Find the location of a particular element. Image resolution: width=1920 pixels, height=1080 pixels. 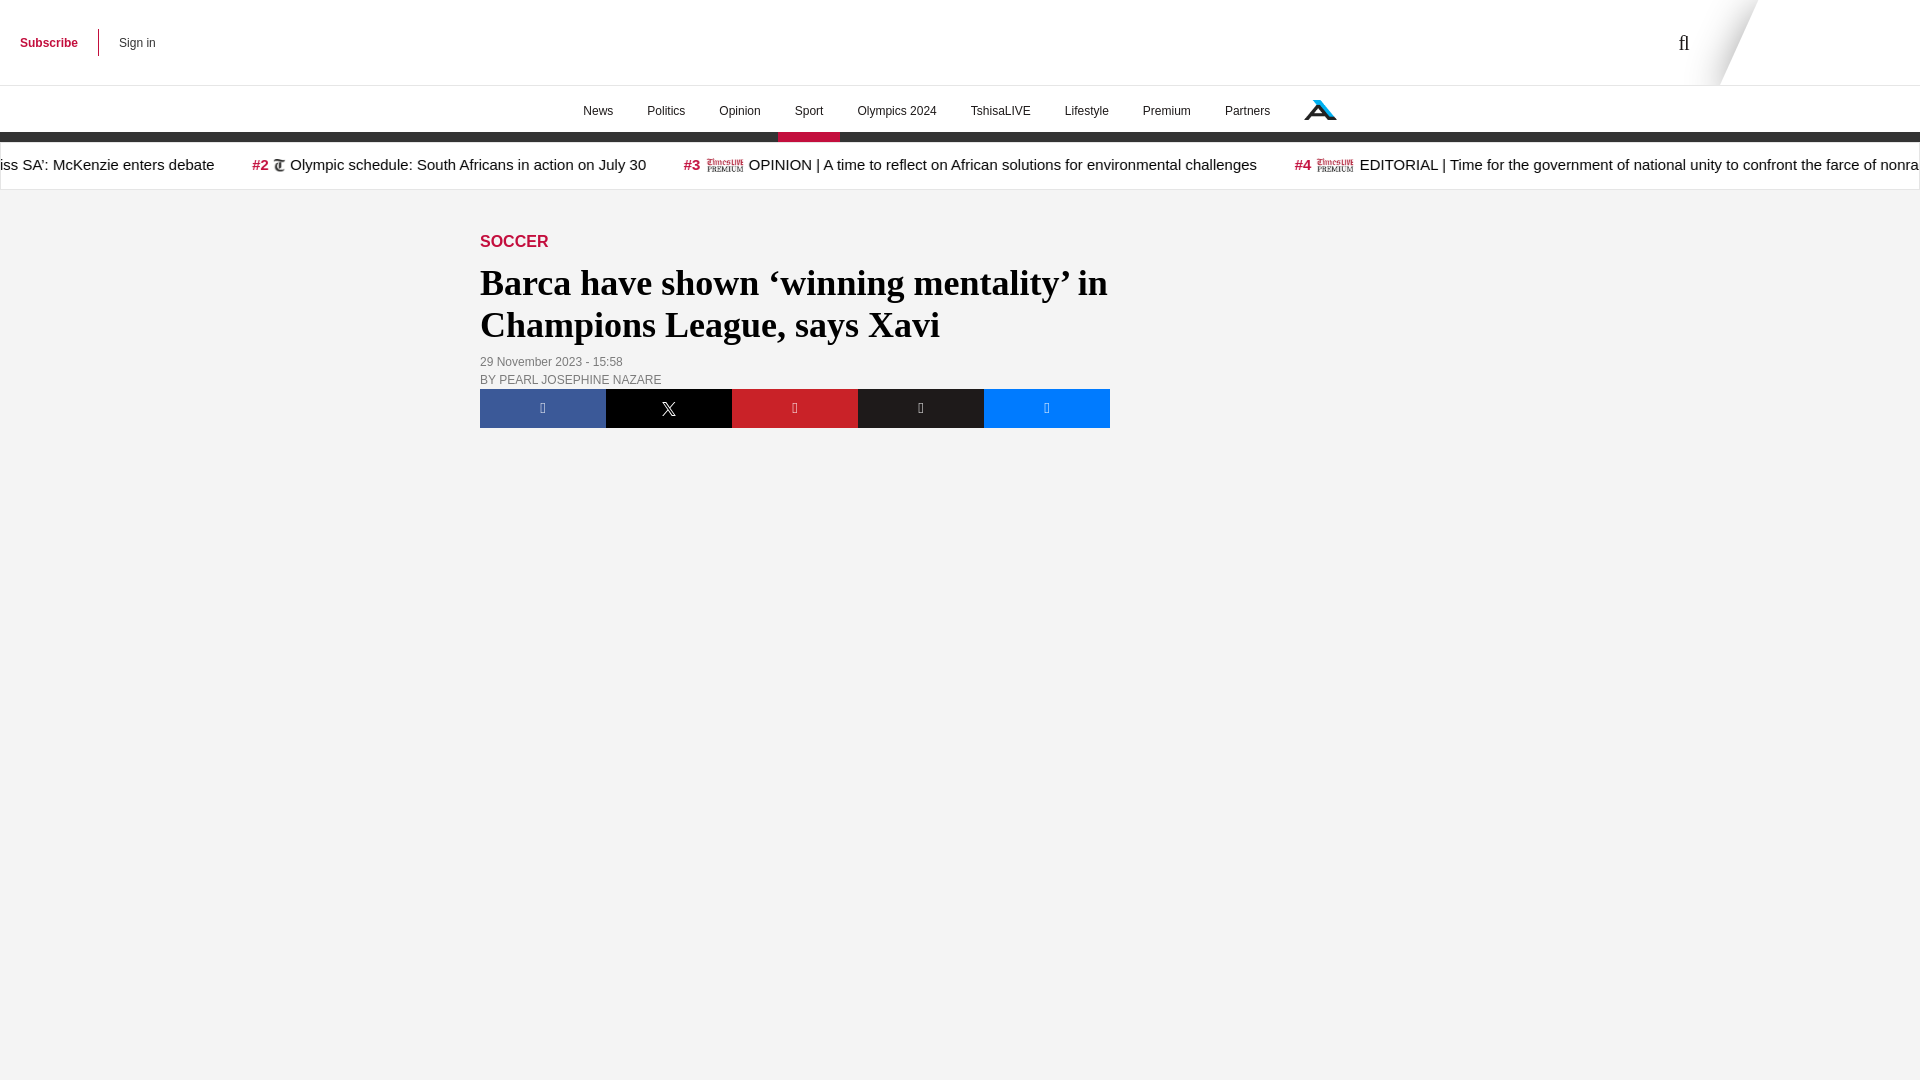

Opinion is located at coordinates (740, 111).